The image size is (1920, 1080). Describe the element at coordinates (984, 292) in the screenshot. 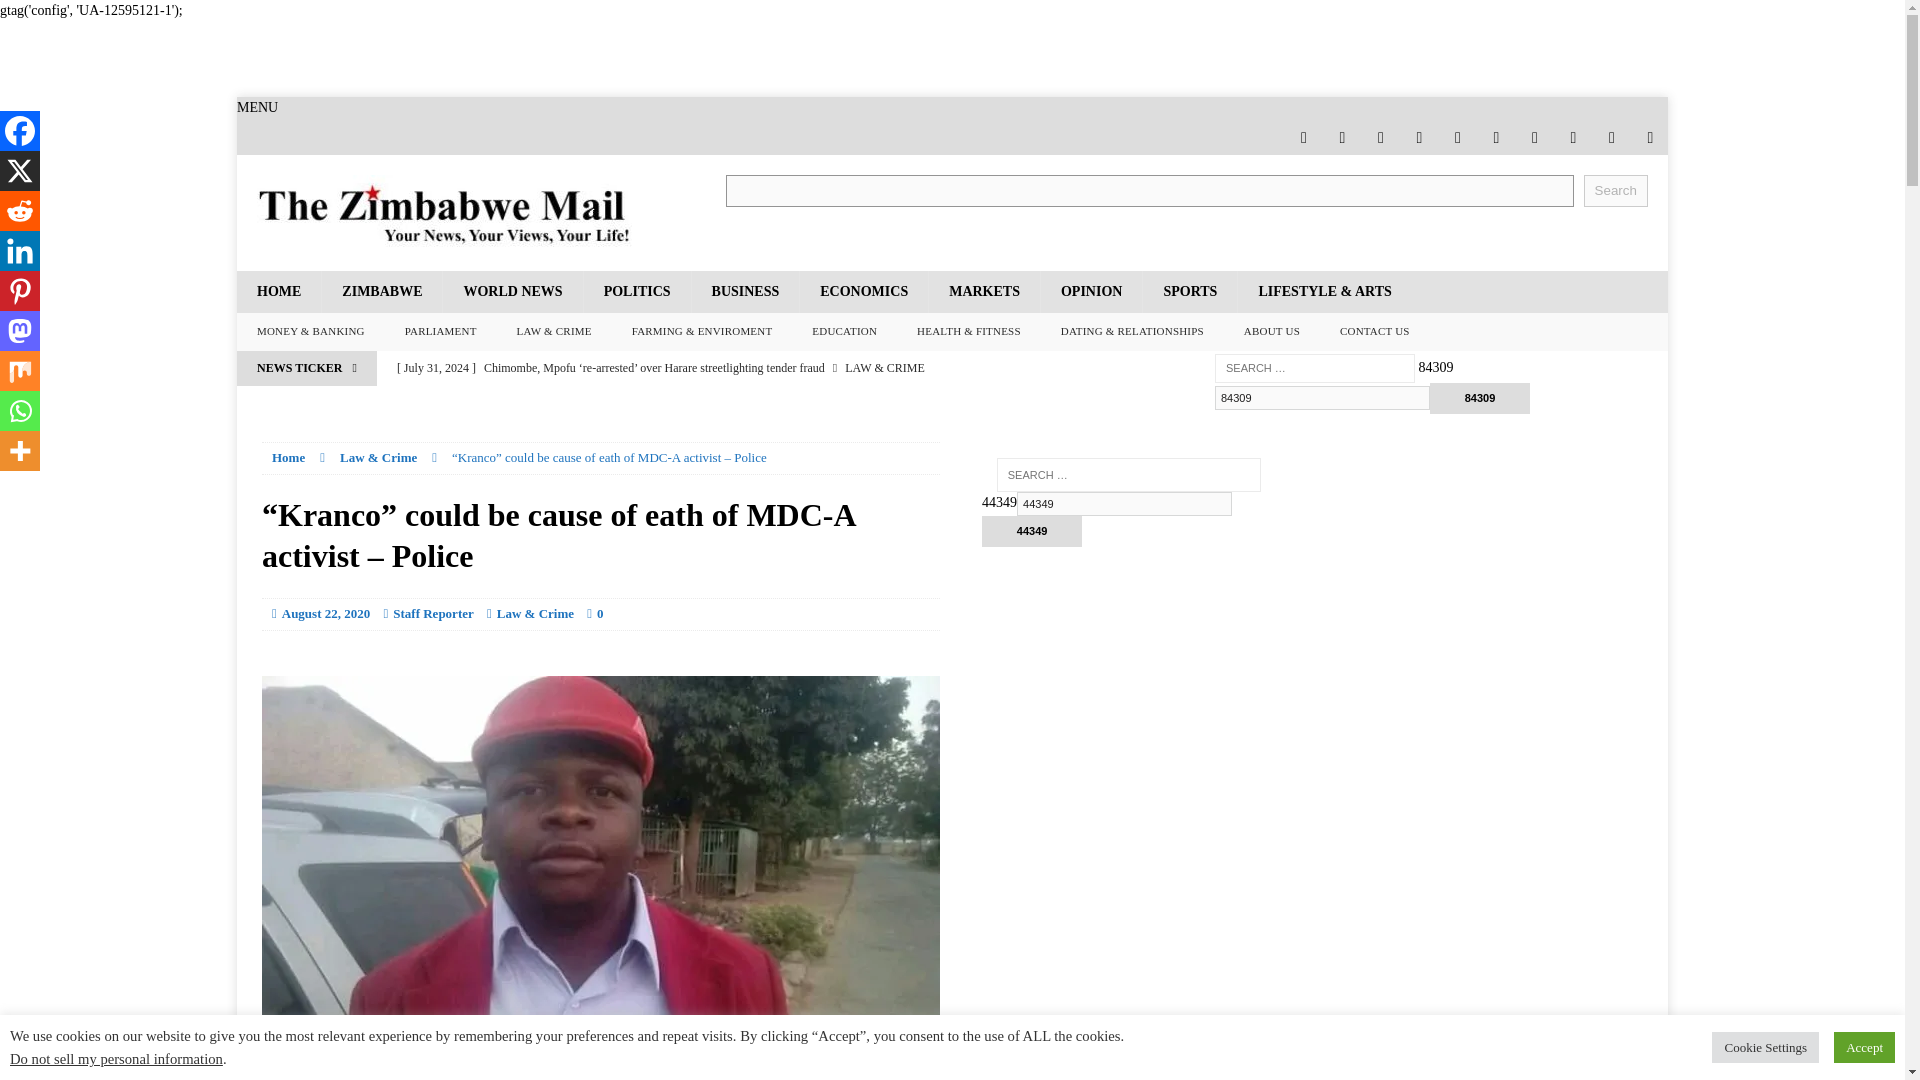

I see `MARKETS` at that location.